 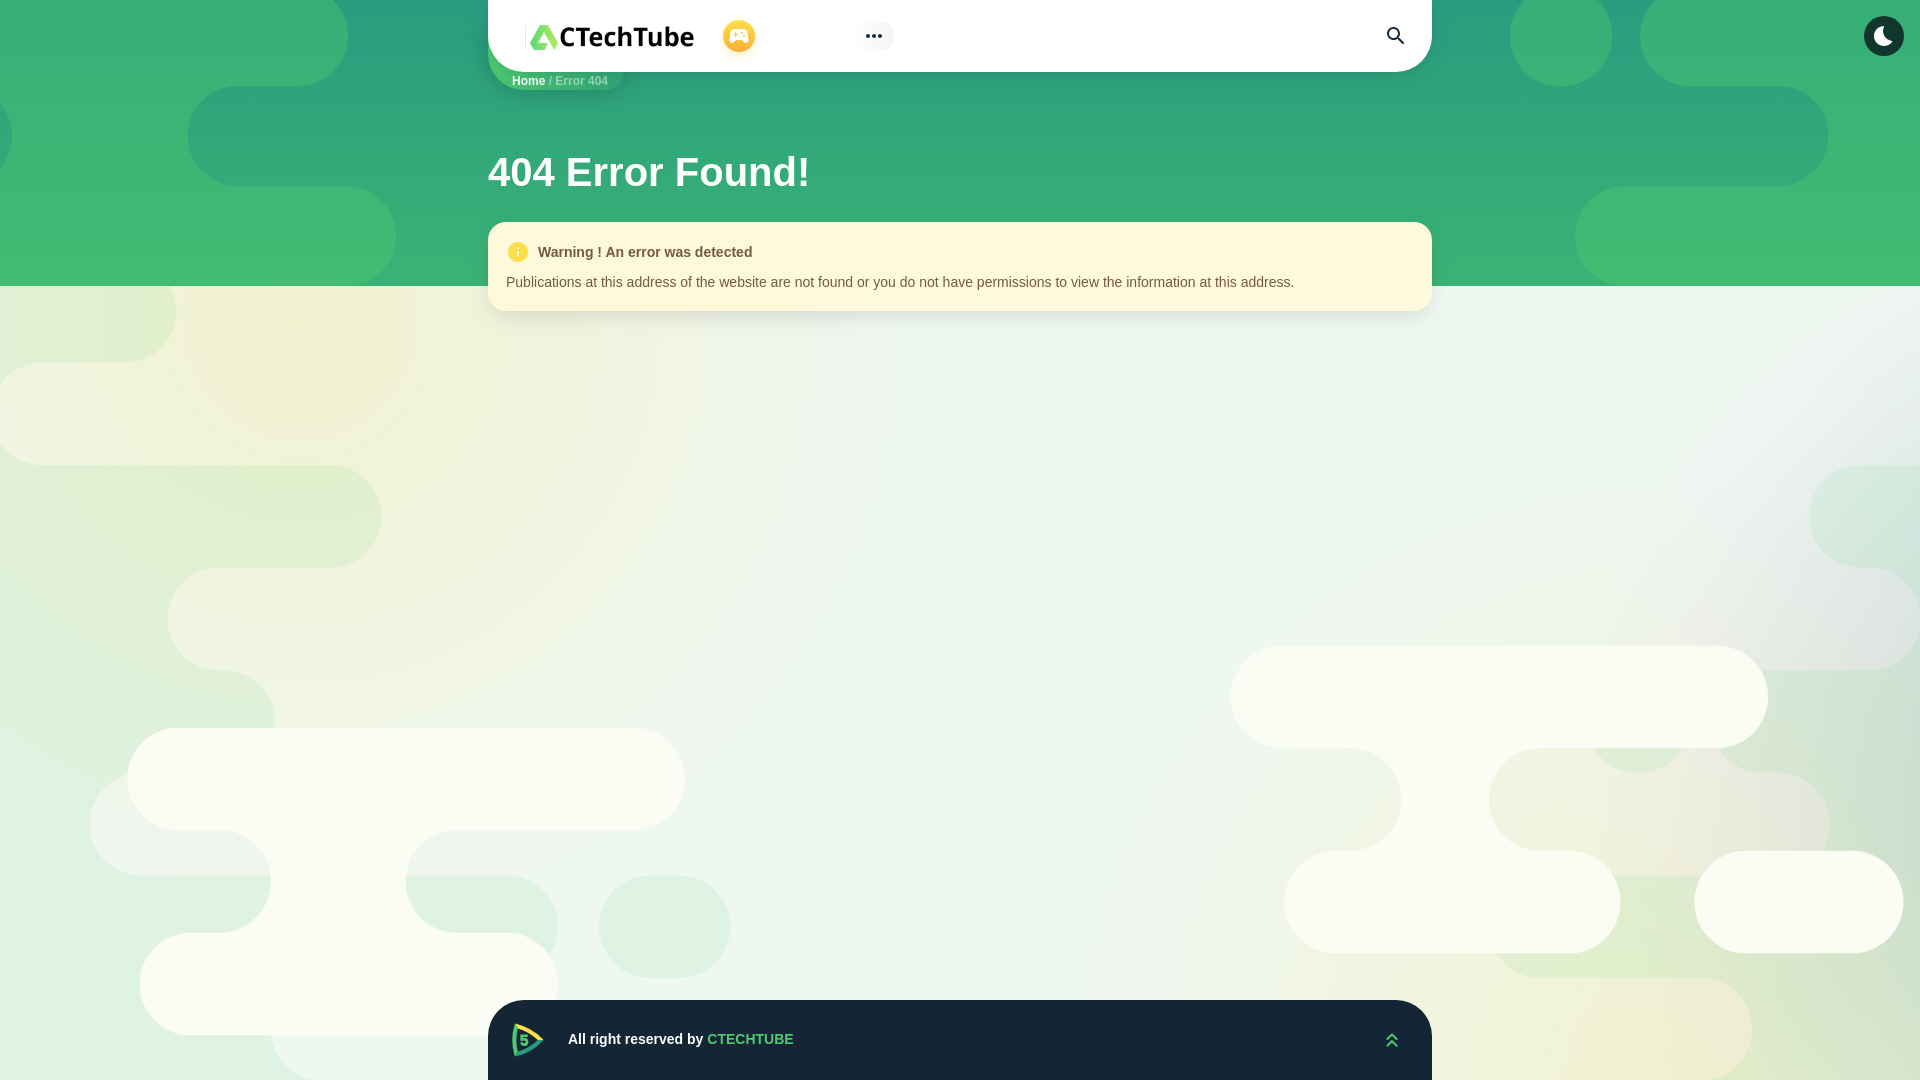 What do you see at coordinates (749, 1038) in the screenshot?
I see `CTECHTUBE` at bounding box center [749, 1038].